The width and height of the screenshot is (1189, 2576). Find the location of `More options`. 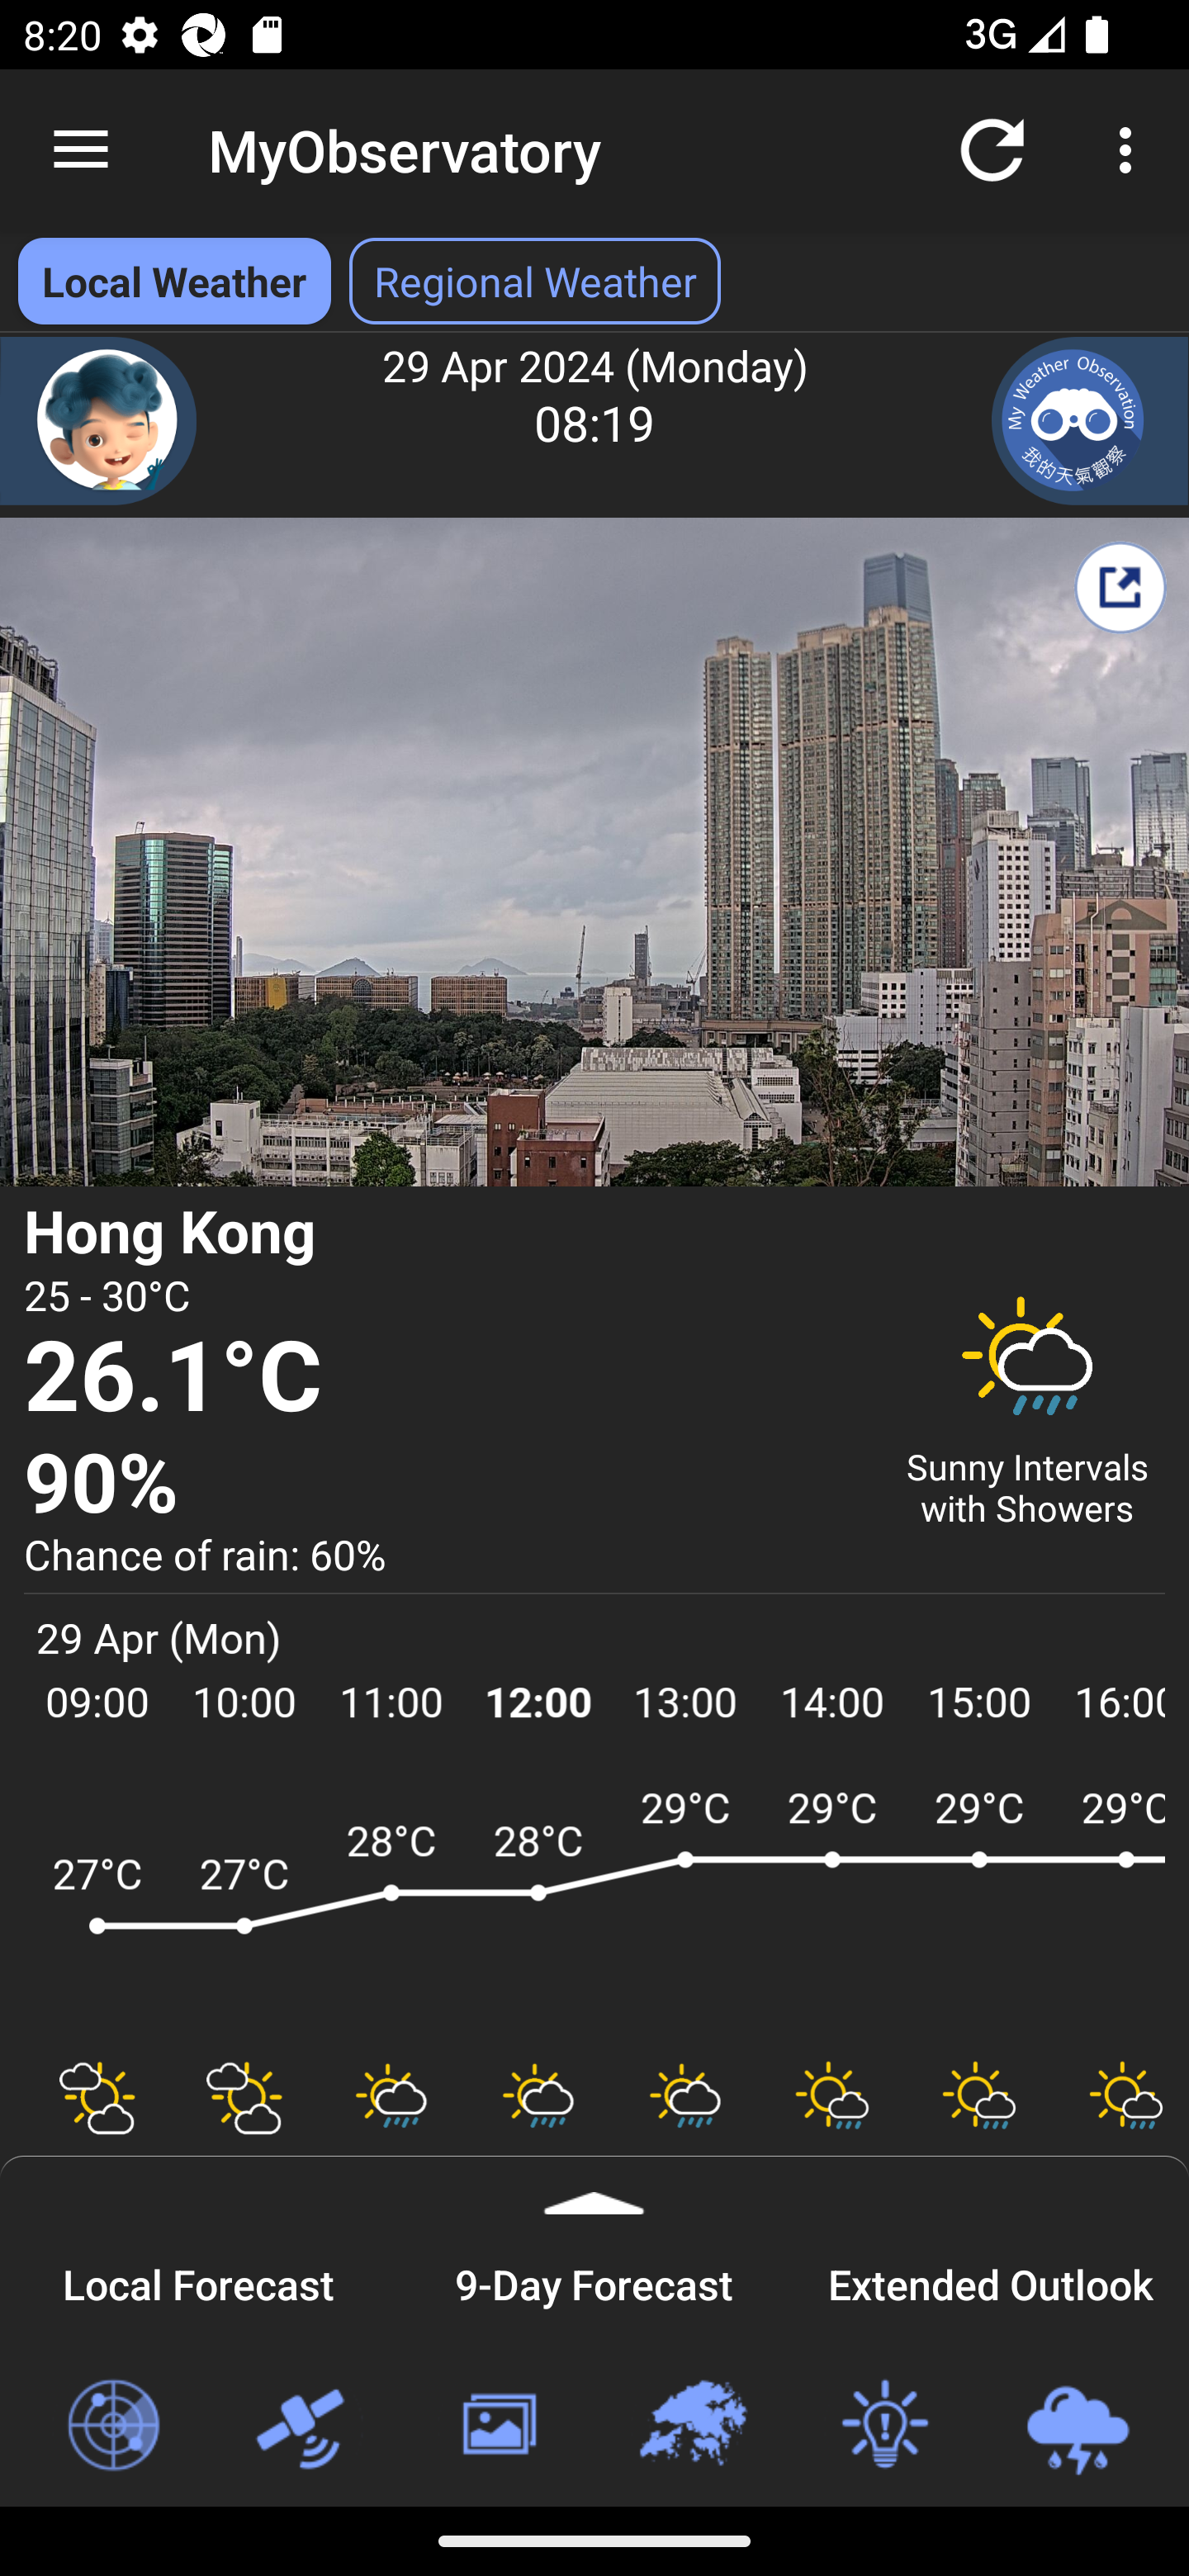

More options is located at coordinates (1131, 149).